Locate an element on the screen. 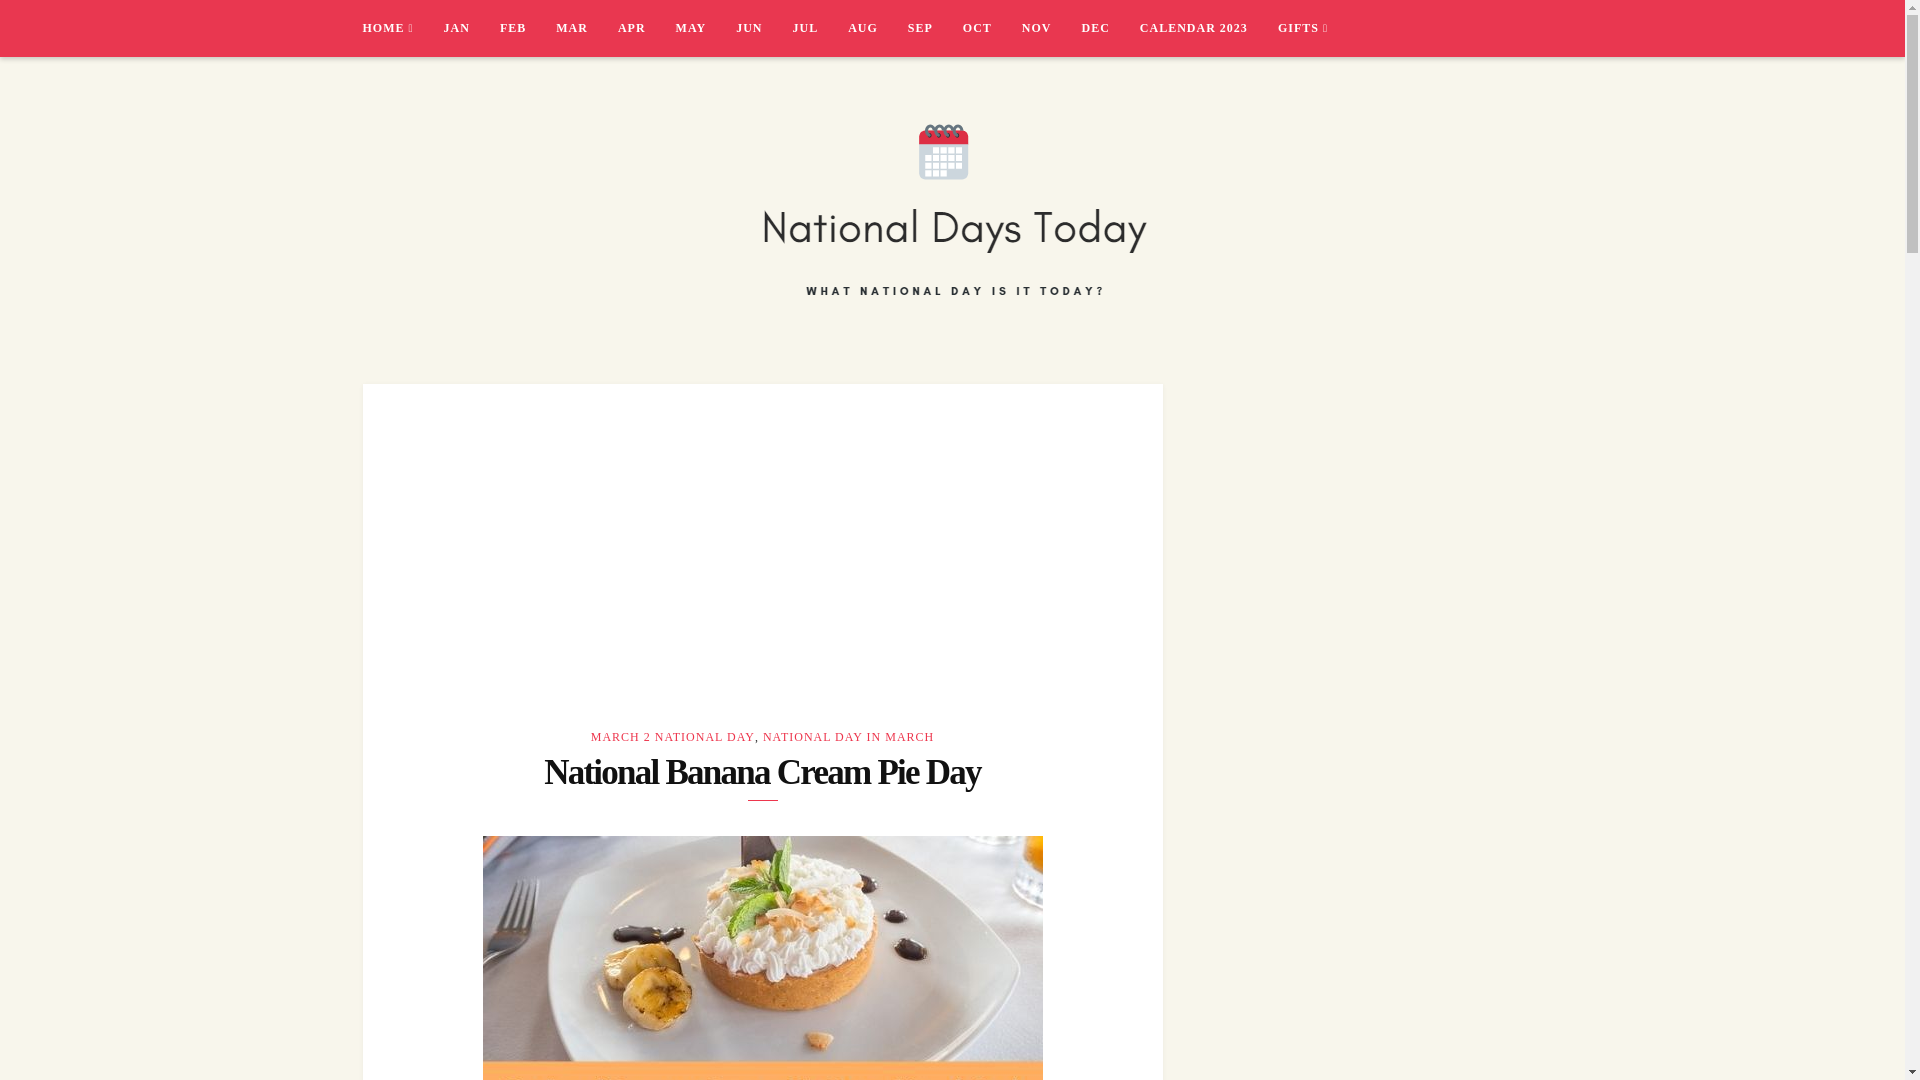 The image size is (1920, 1080). JUN is located at coordinates (763, 28).